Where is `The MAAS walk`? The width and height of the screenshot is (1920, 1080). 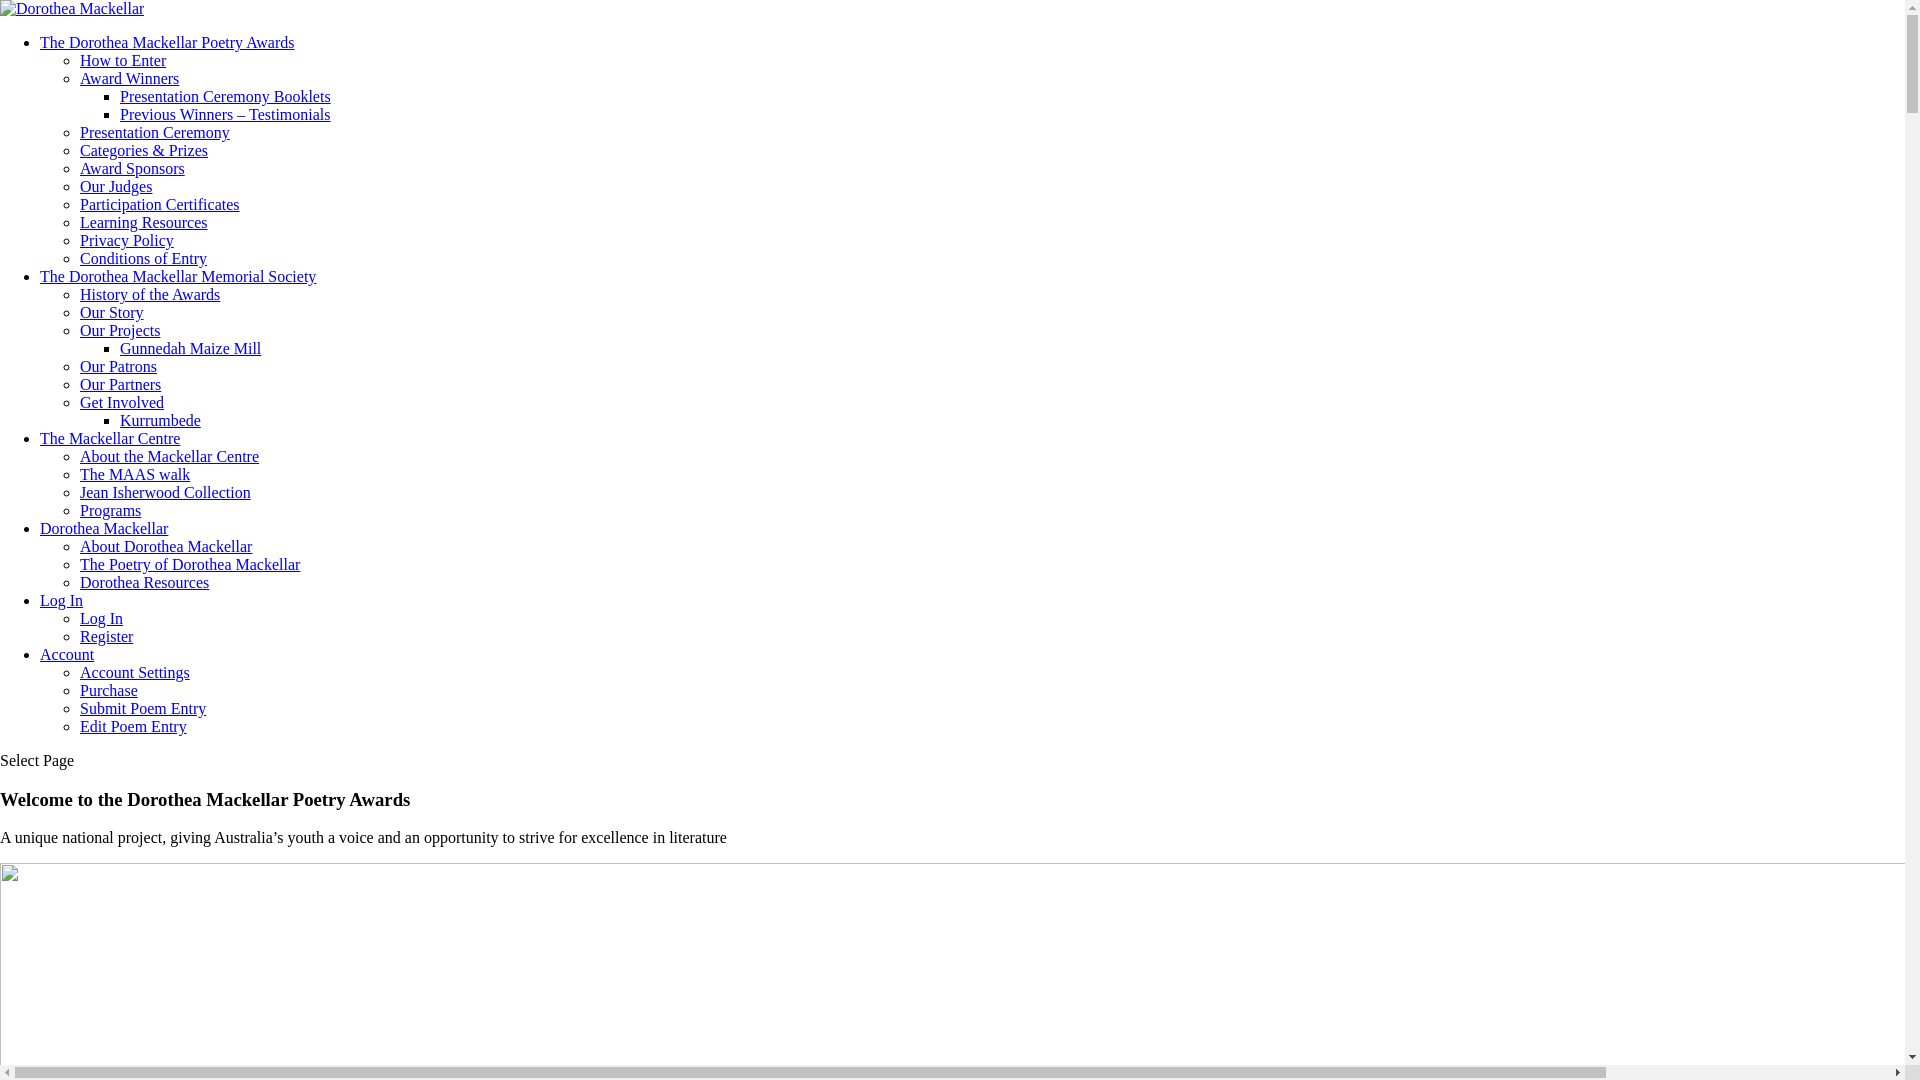 The MAAS walk is located at coordinates (135, 474).